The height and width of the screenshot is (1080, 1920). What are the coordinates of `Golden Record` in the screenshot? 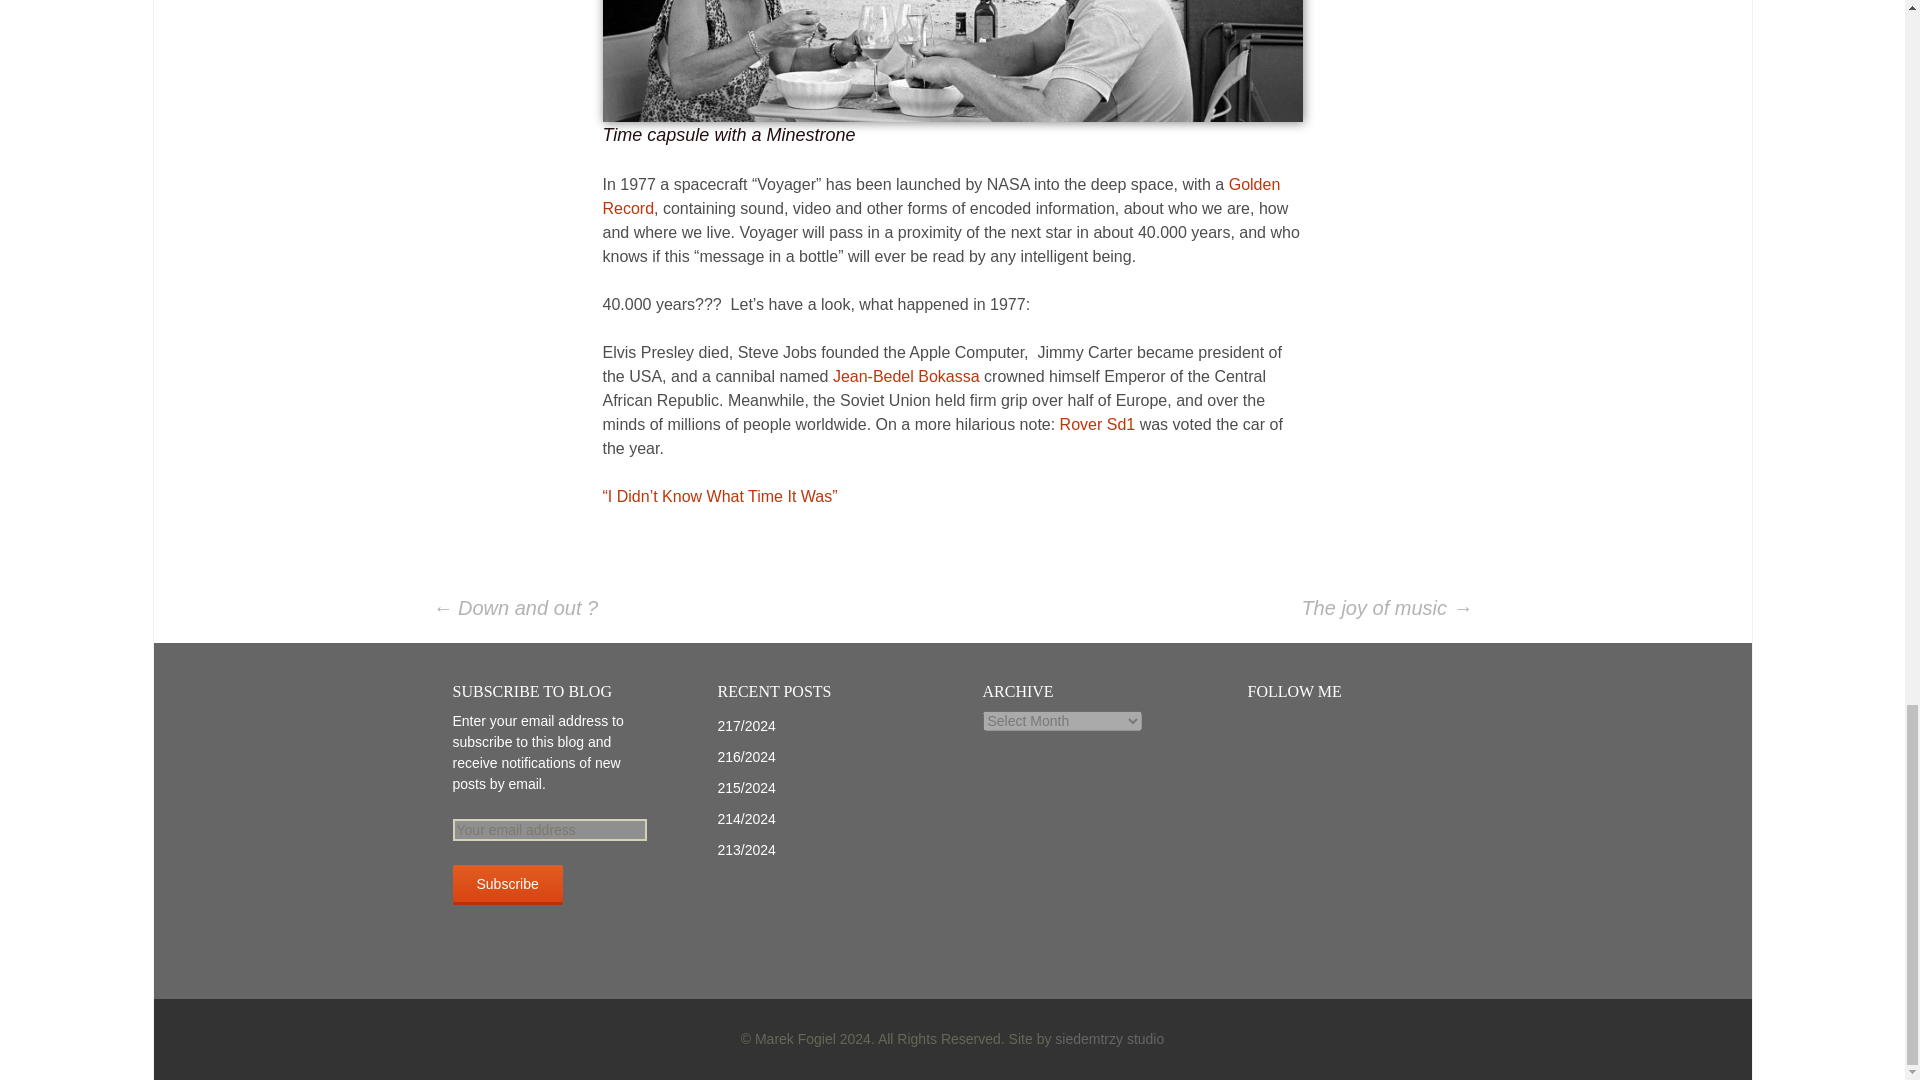 It's located at (941, 196).